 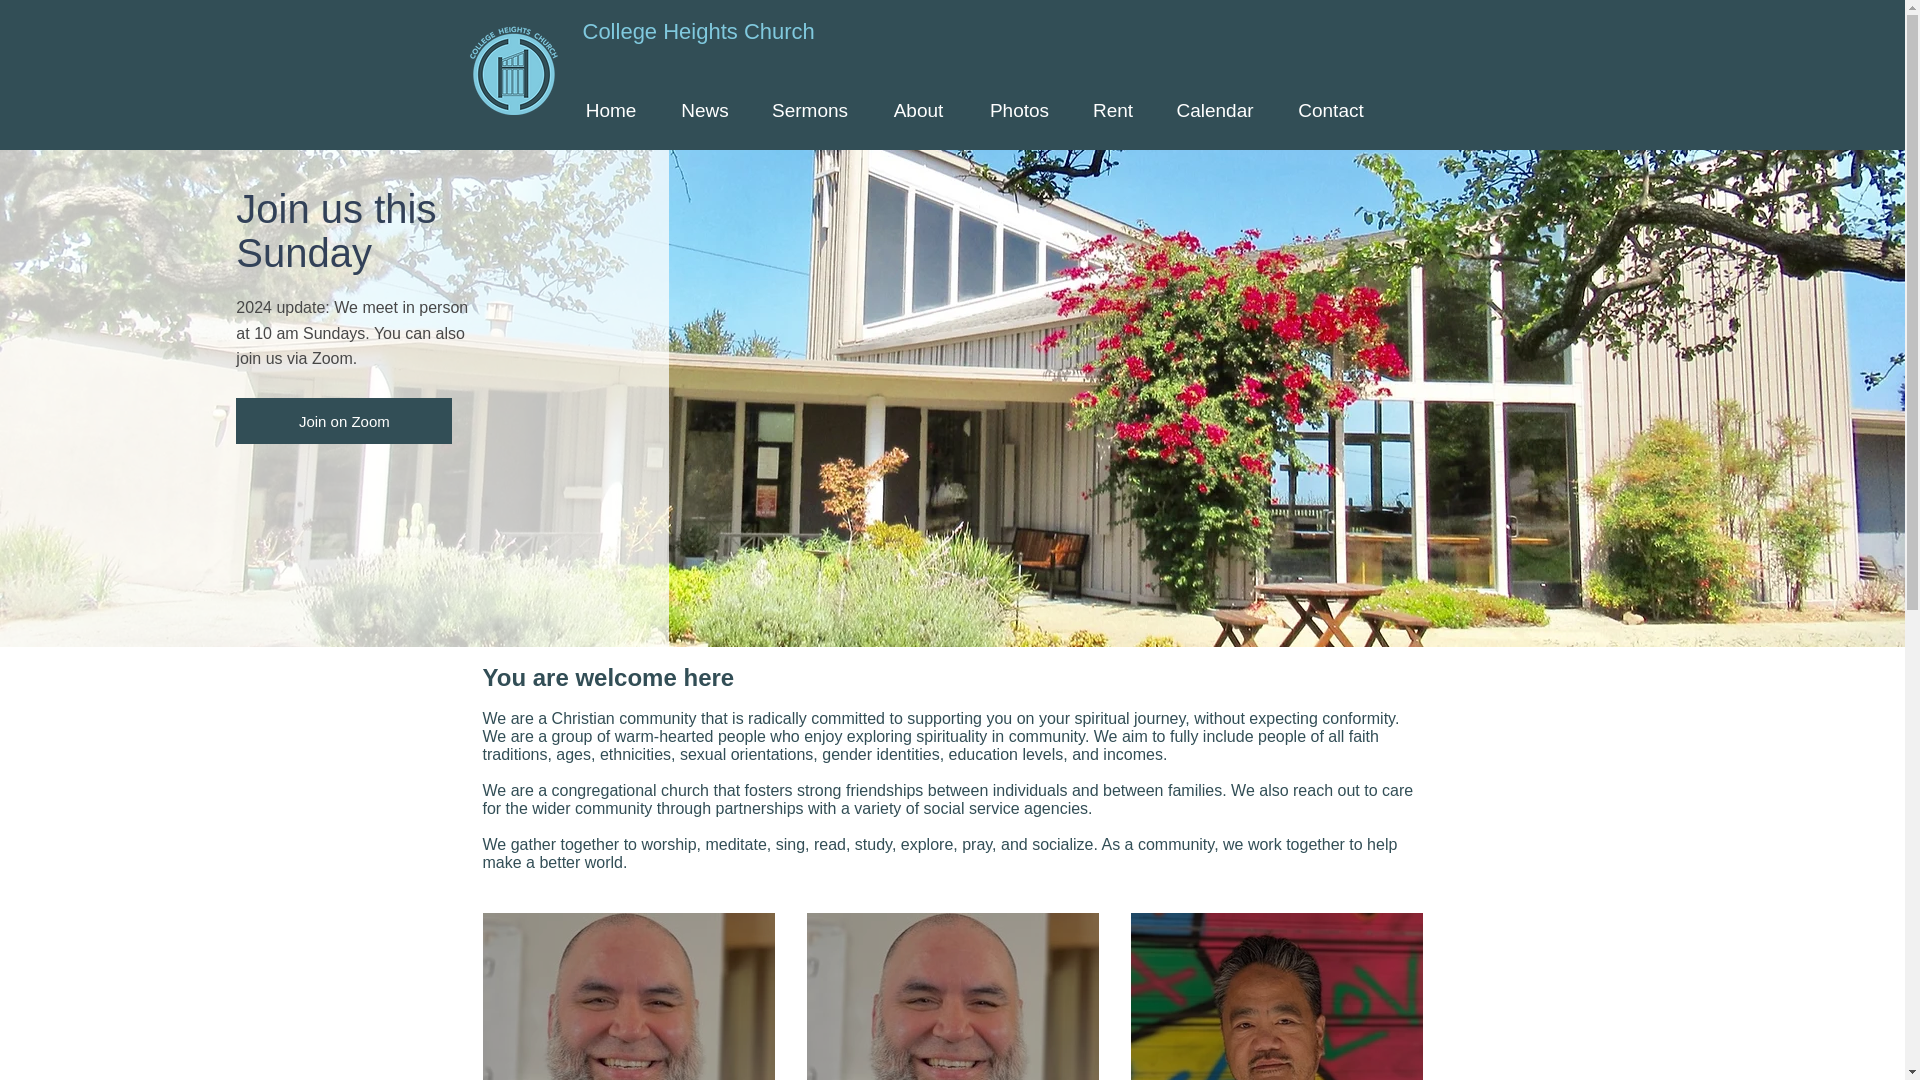 What do you see at coordinates (610, 110) in the screenshot?
I see `Home` at bounding box center [610, 110].